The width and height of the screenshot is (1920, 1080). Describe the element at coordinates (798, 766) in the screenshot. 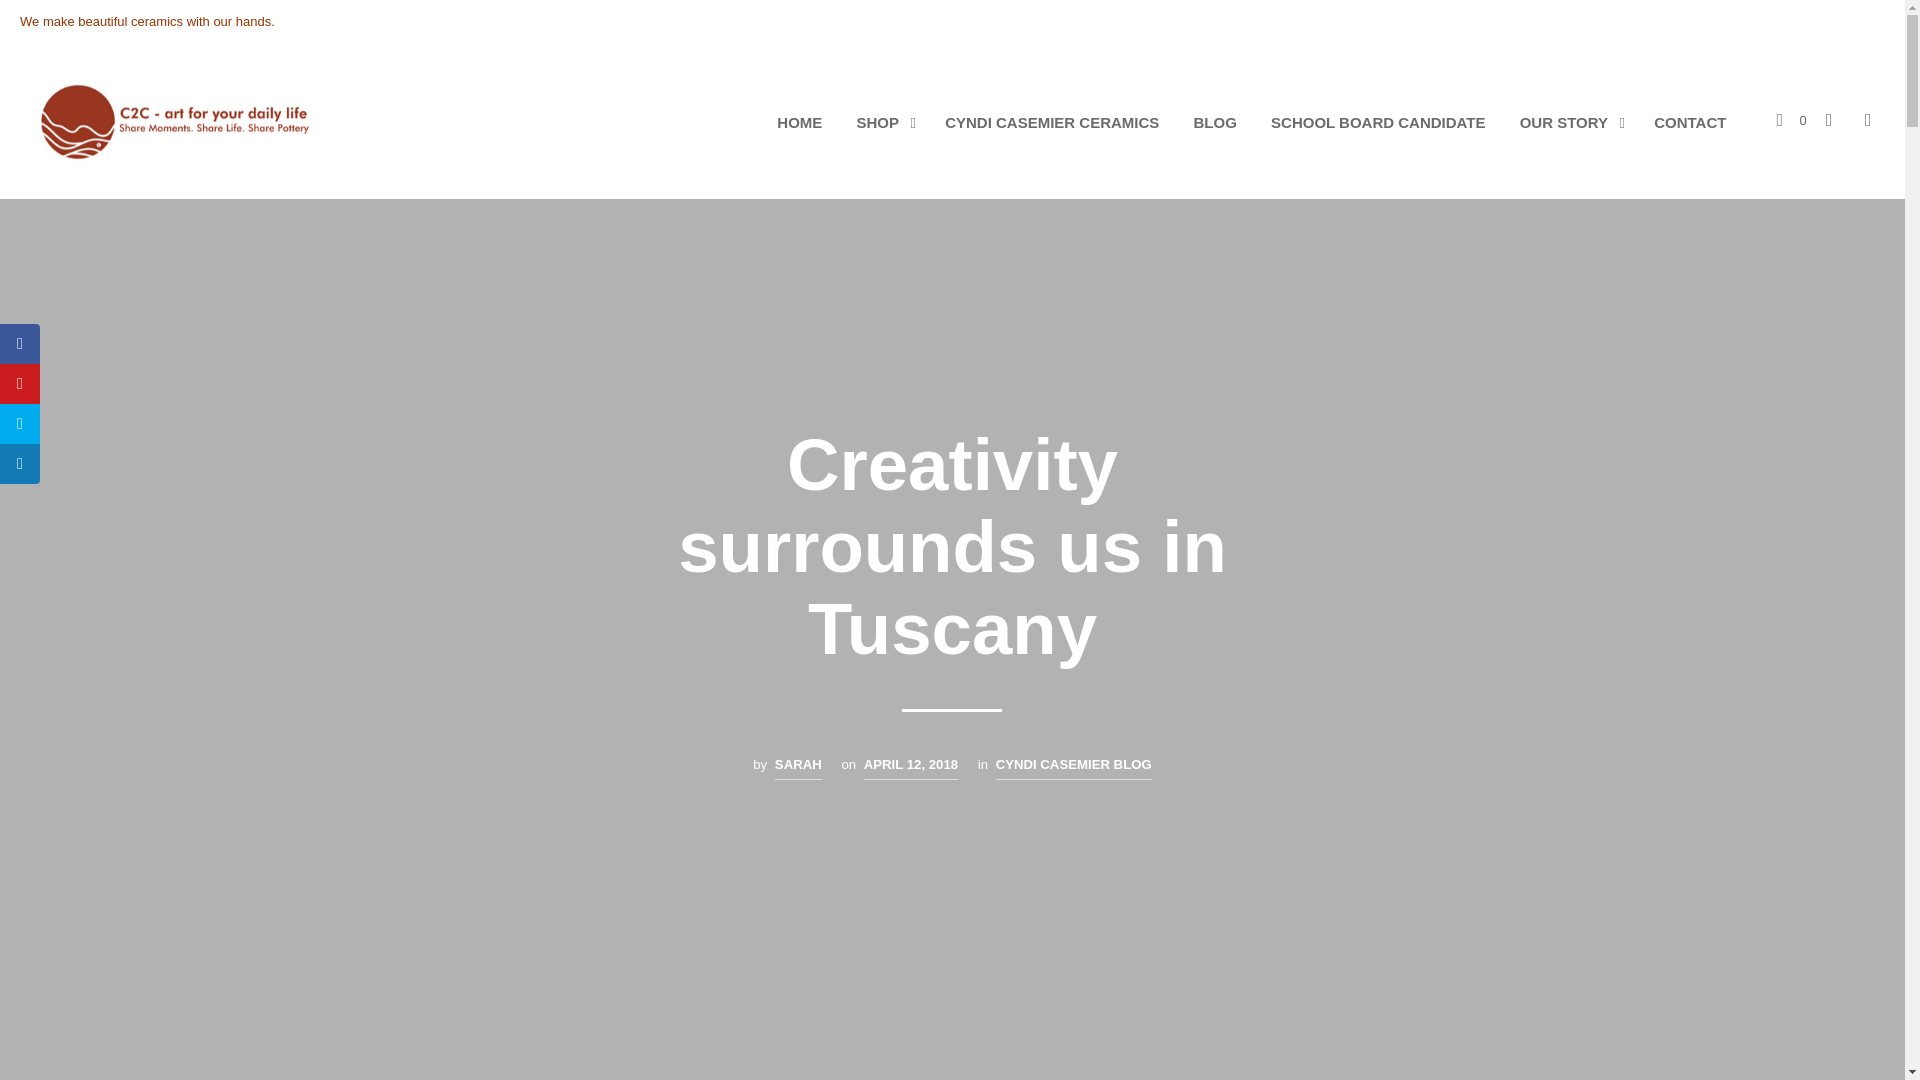

I see `SARAH` at that location.